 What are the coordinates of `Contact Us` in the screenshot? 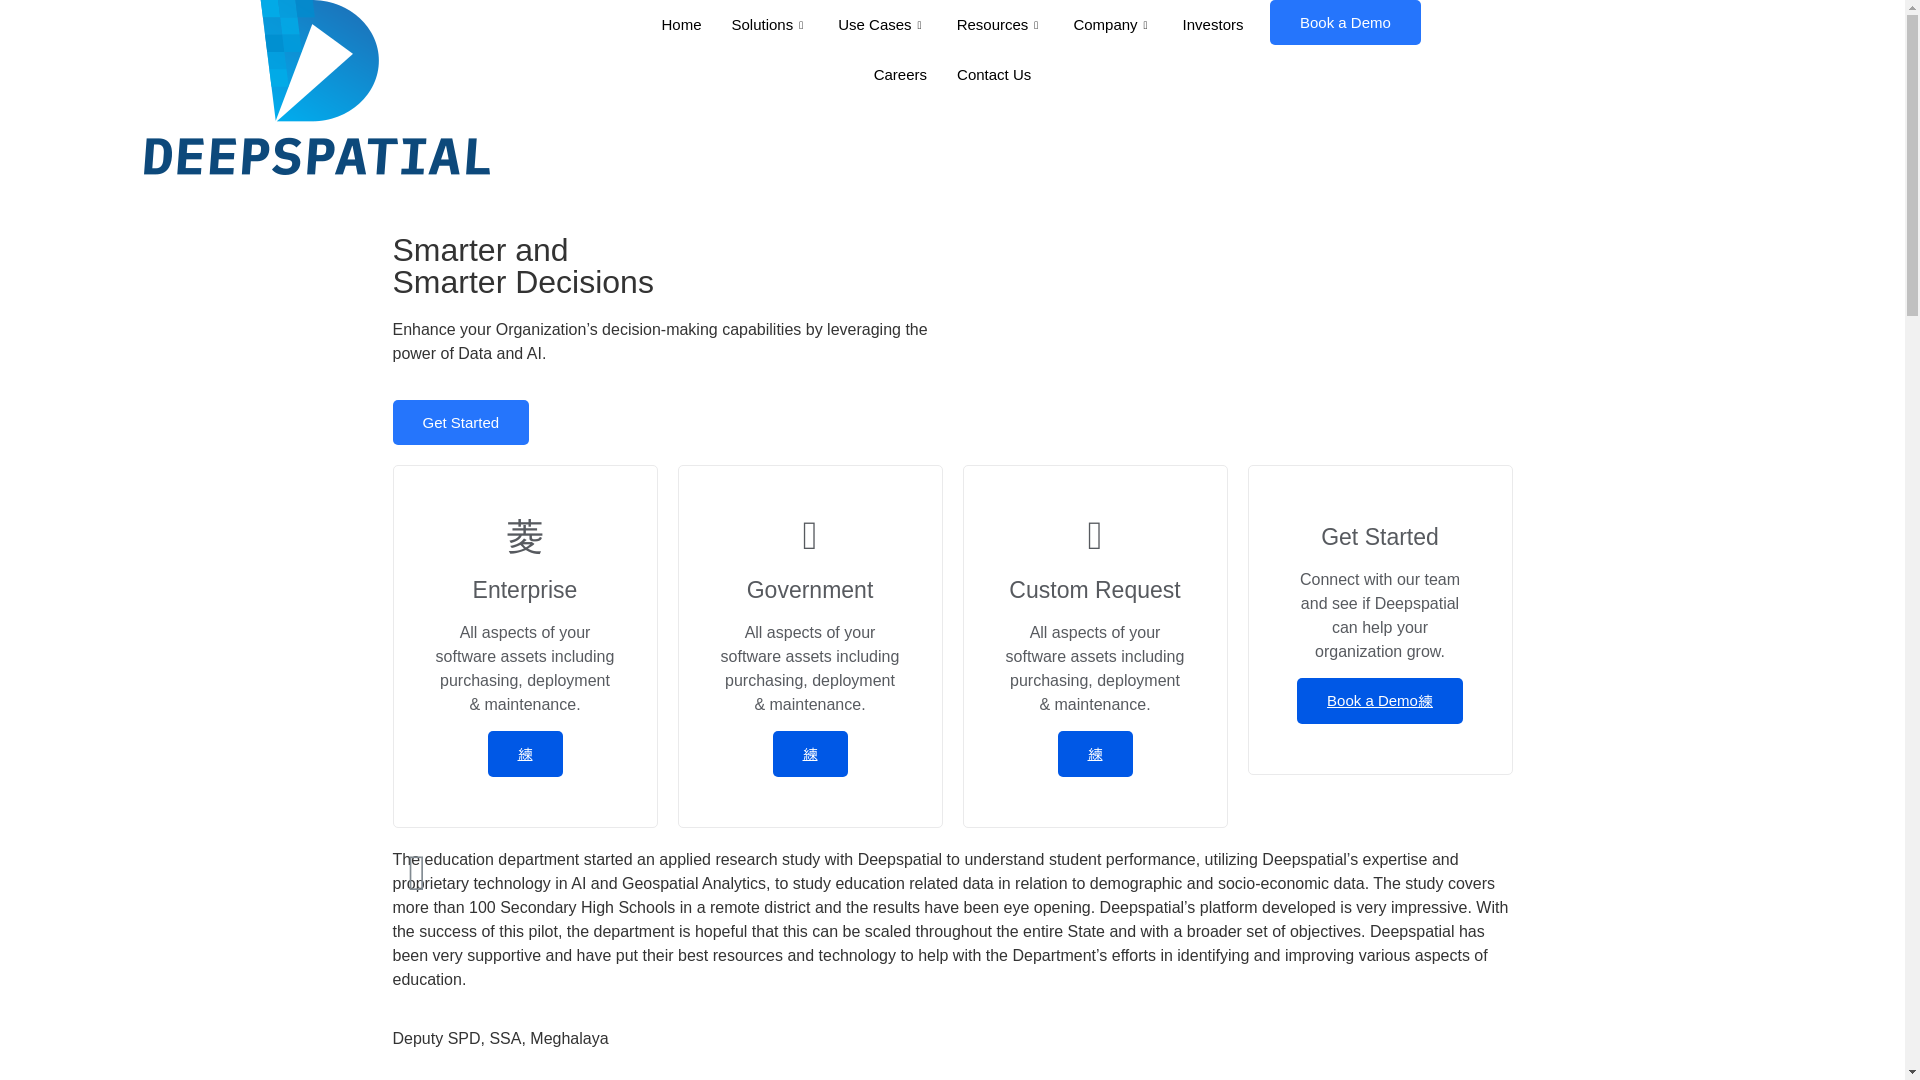 It's located at (994, 74).